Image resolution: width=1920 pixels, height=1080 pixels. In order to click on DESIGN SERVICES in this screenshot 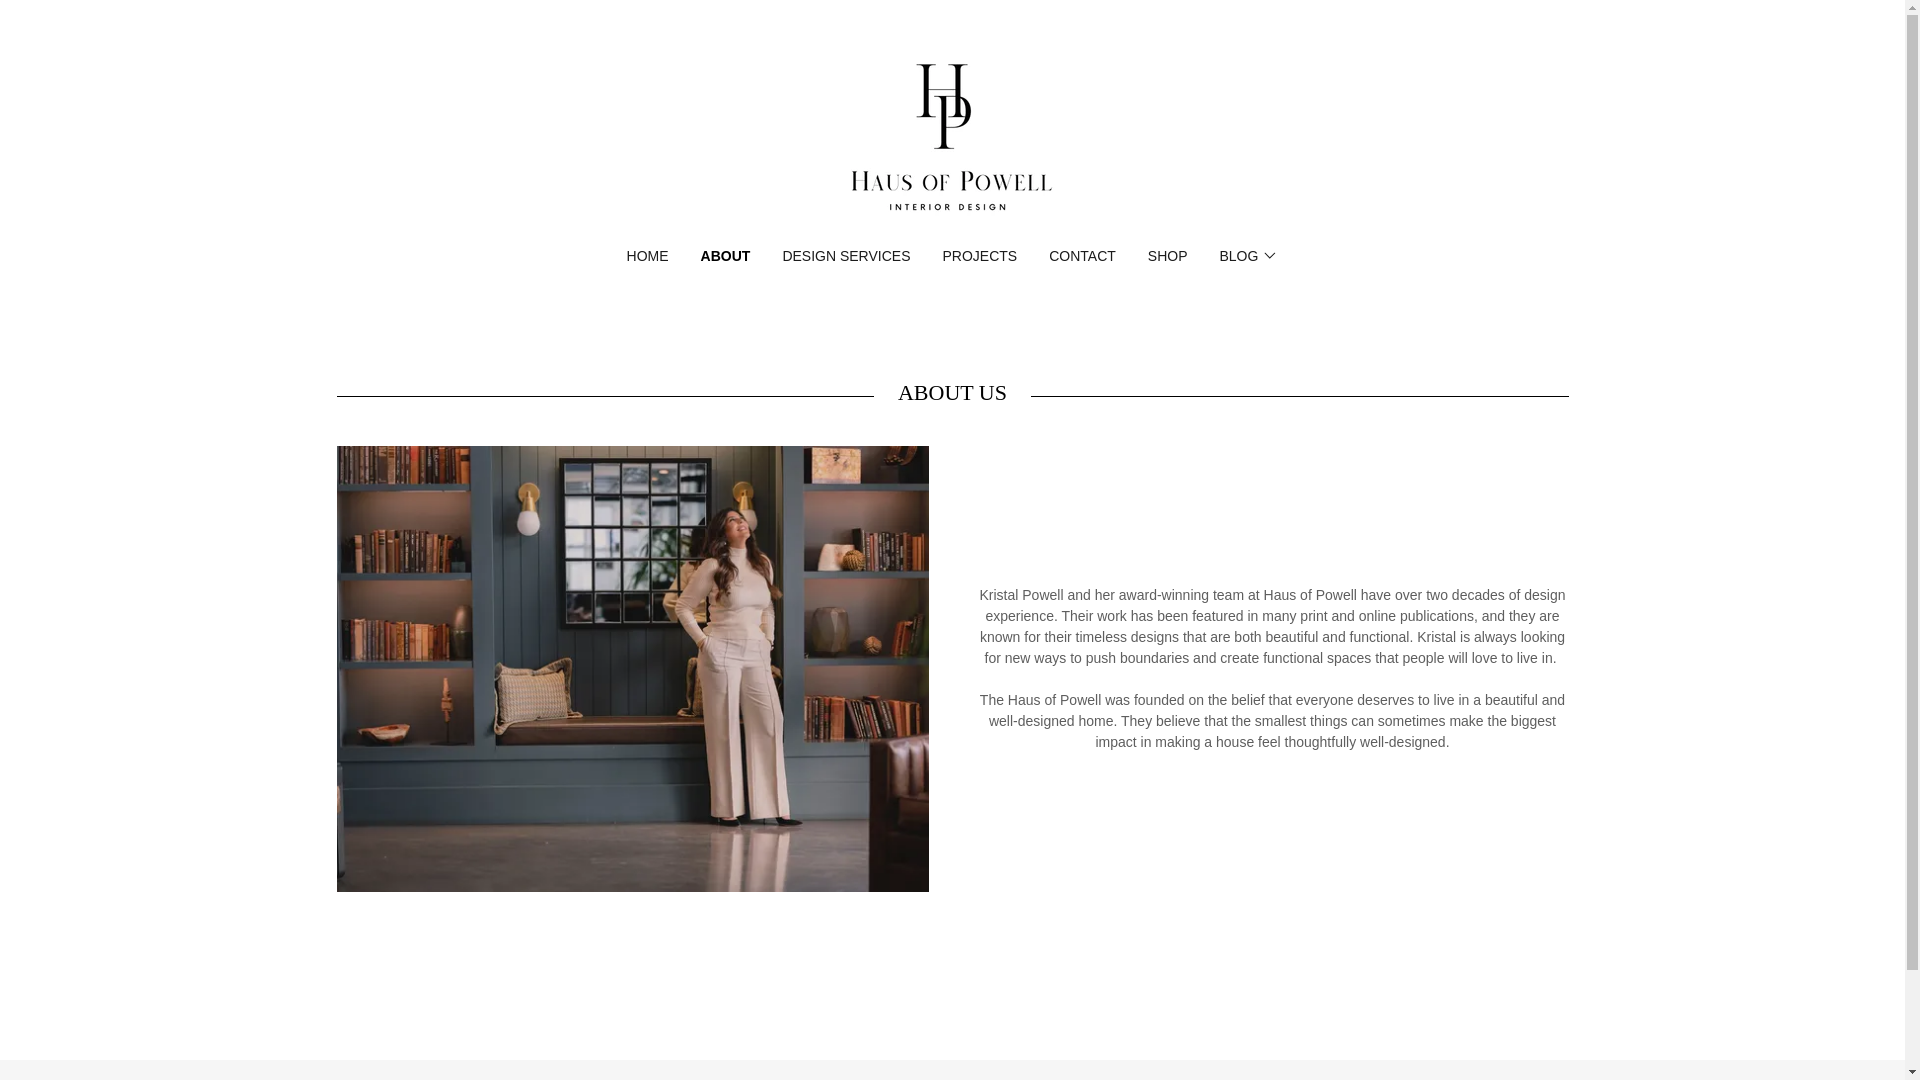, I will do `click(845, 256)`.